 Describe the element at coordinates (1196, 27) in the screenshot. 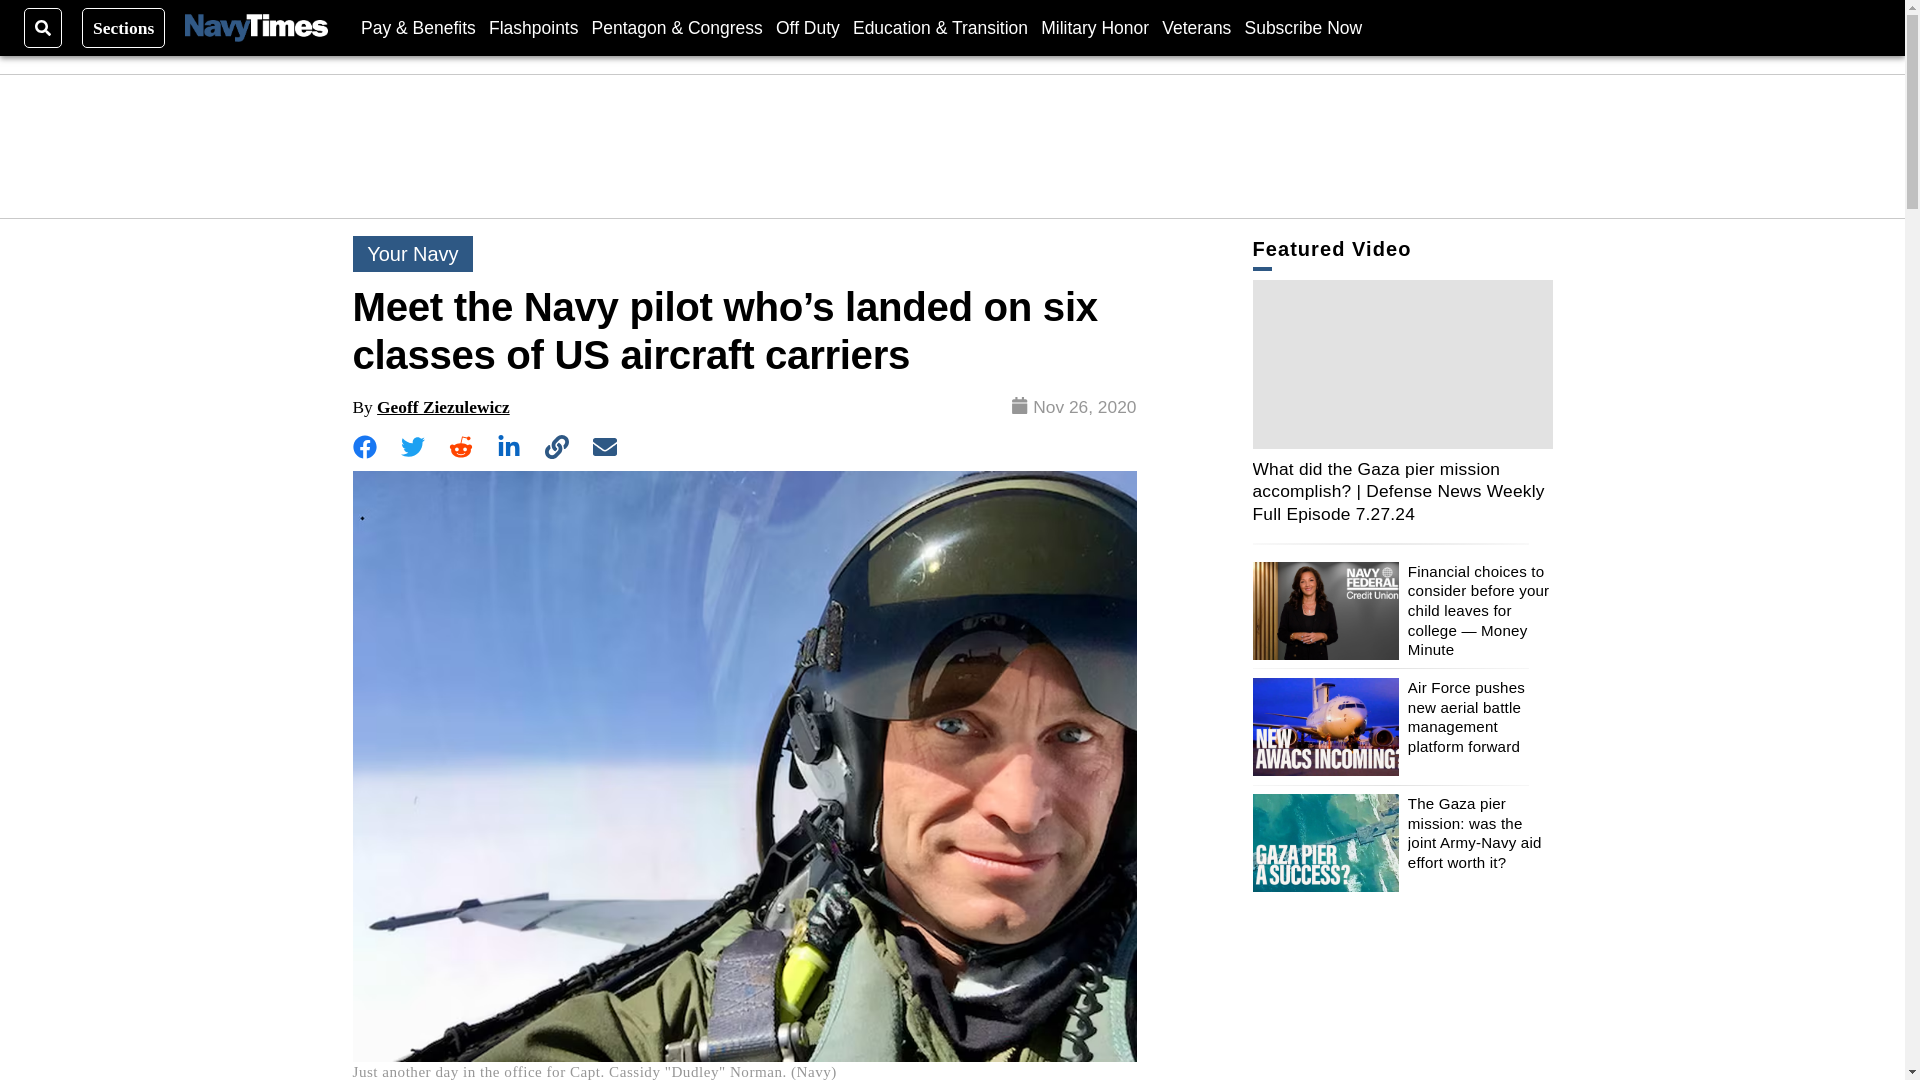

I see `Veterans` at that location.